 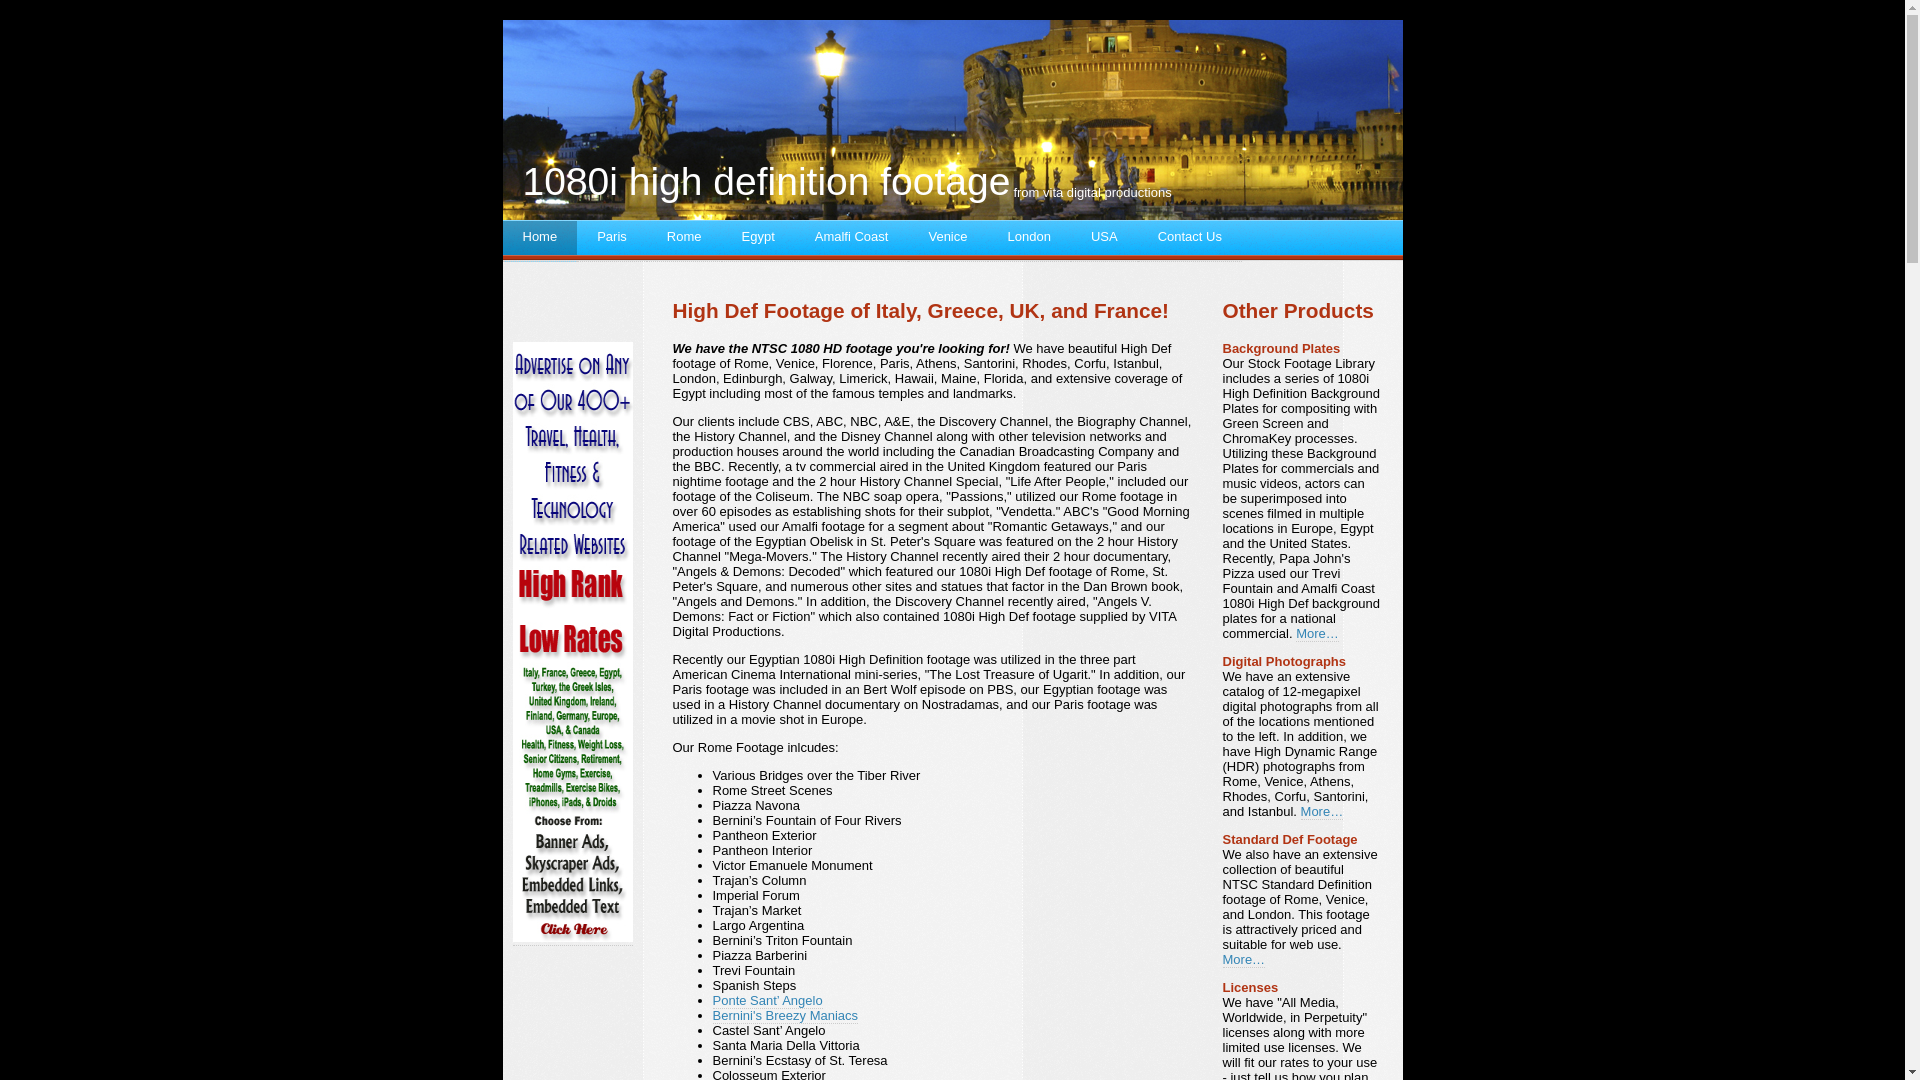 What do you see at coordinates (852, 241) in the screenshot?
I see `Amalfi Coast` at bounding box center [852, 241].